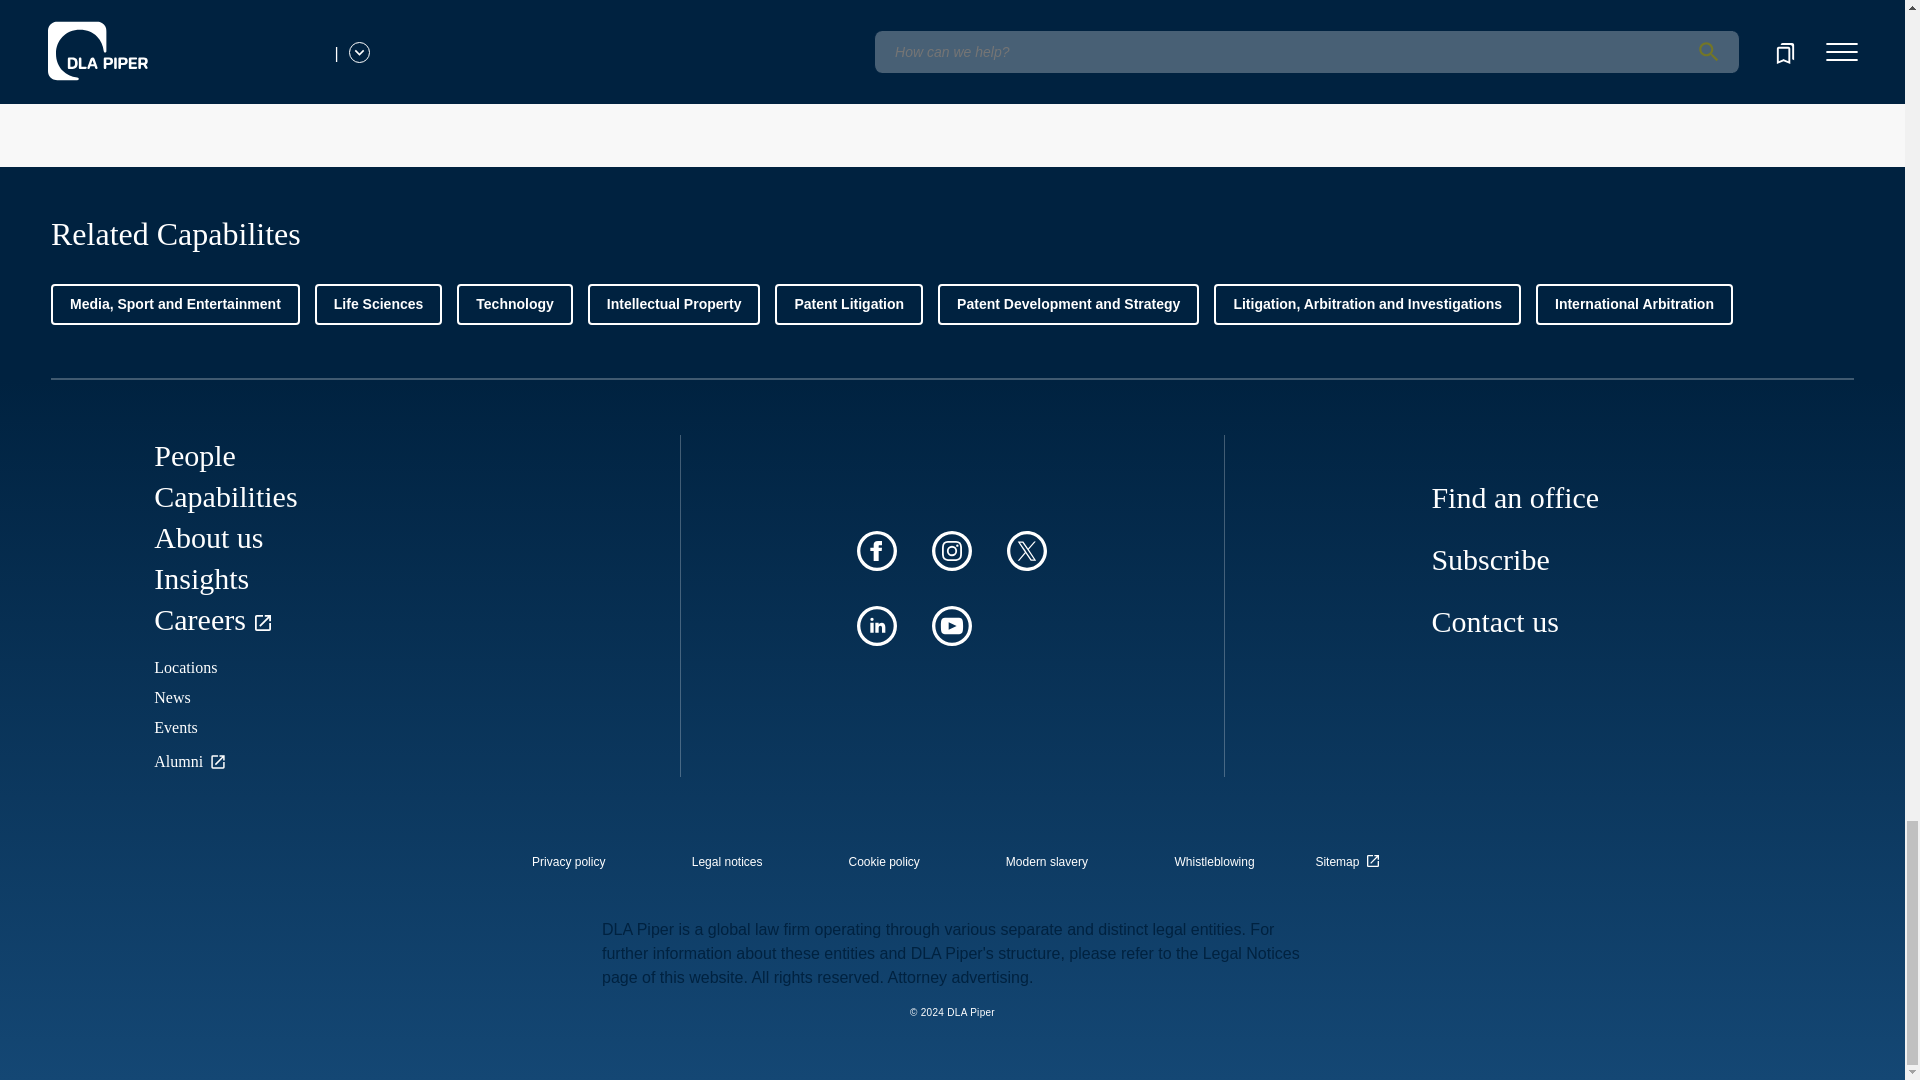 Image resolution: width=1920 pixels, height=1080 pixels. I want to click on internal, so click(1214, 862).